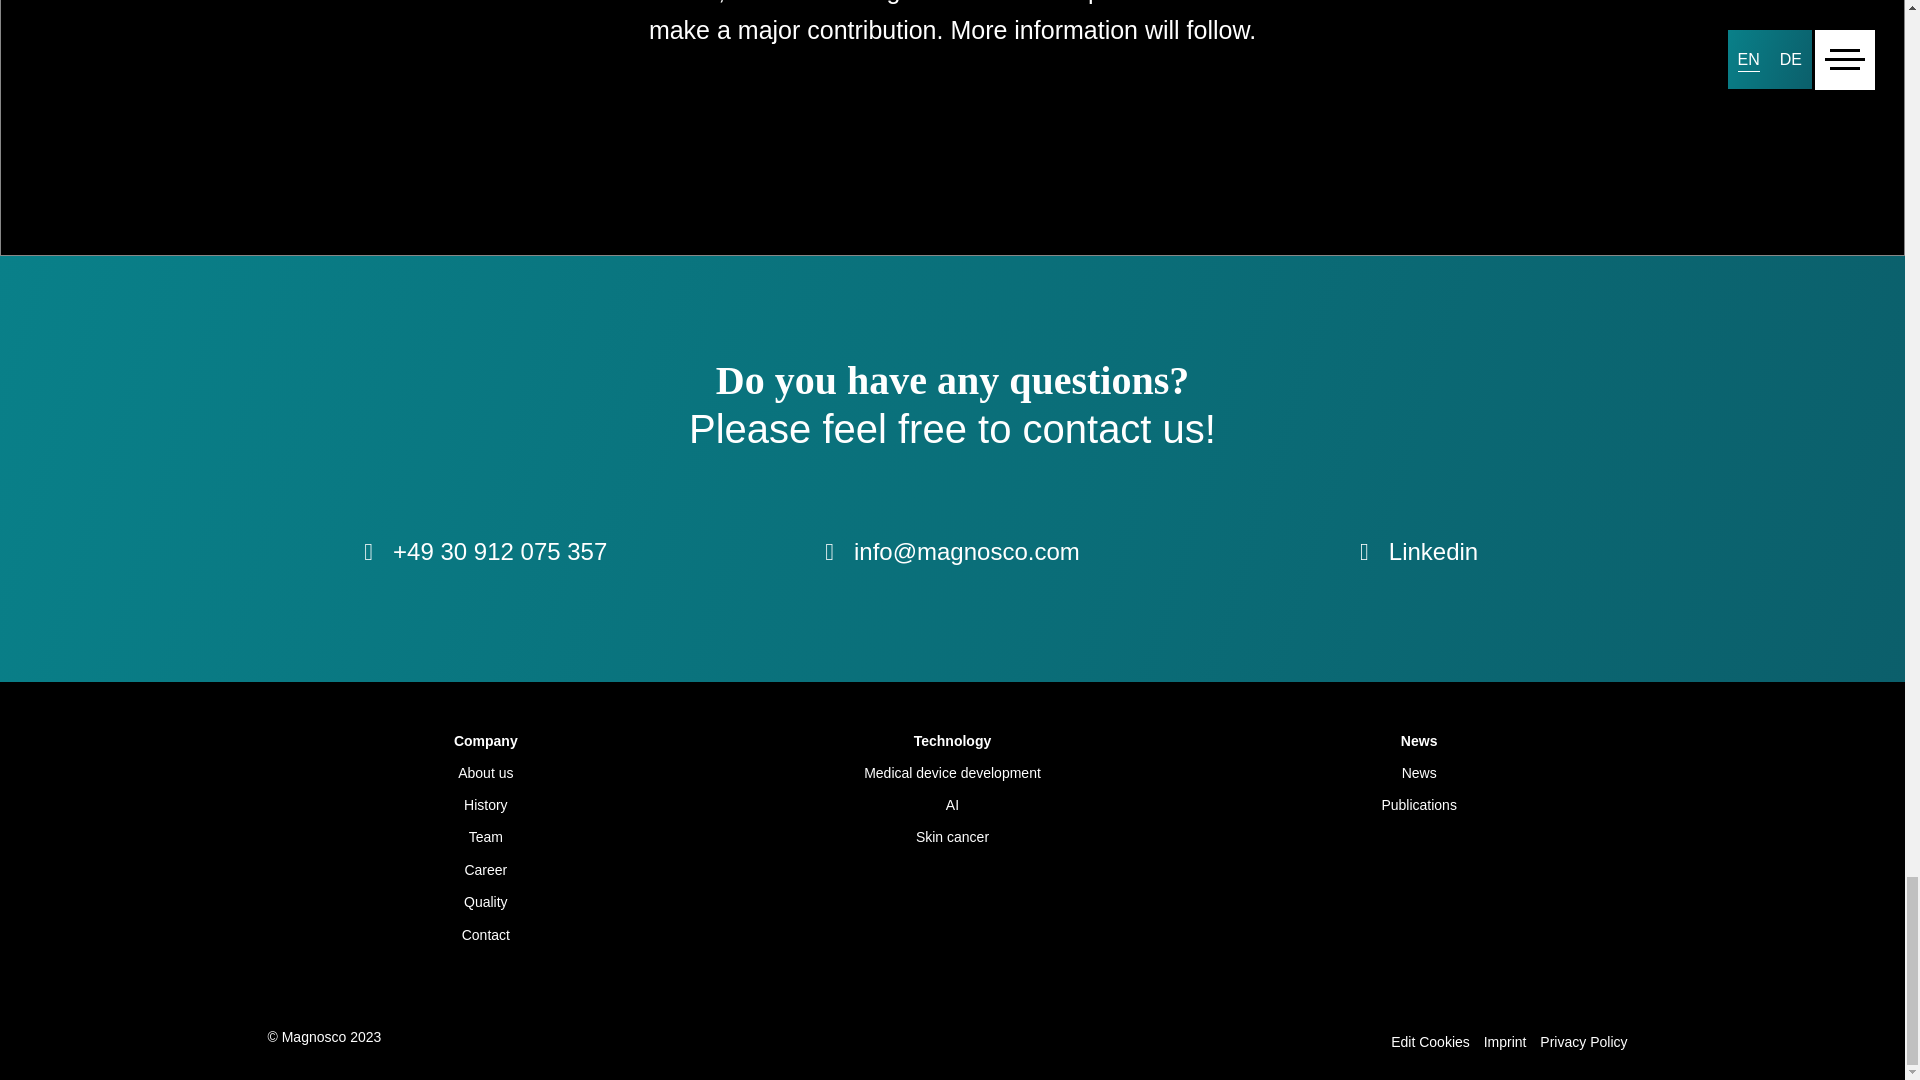 The width and height of the screenshot is (1920, 1080). What do you see at coordinates (952, 773) in the screenshot?
I see `Medical device development` at bounding box center [952, 773].